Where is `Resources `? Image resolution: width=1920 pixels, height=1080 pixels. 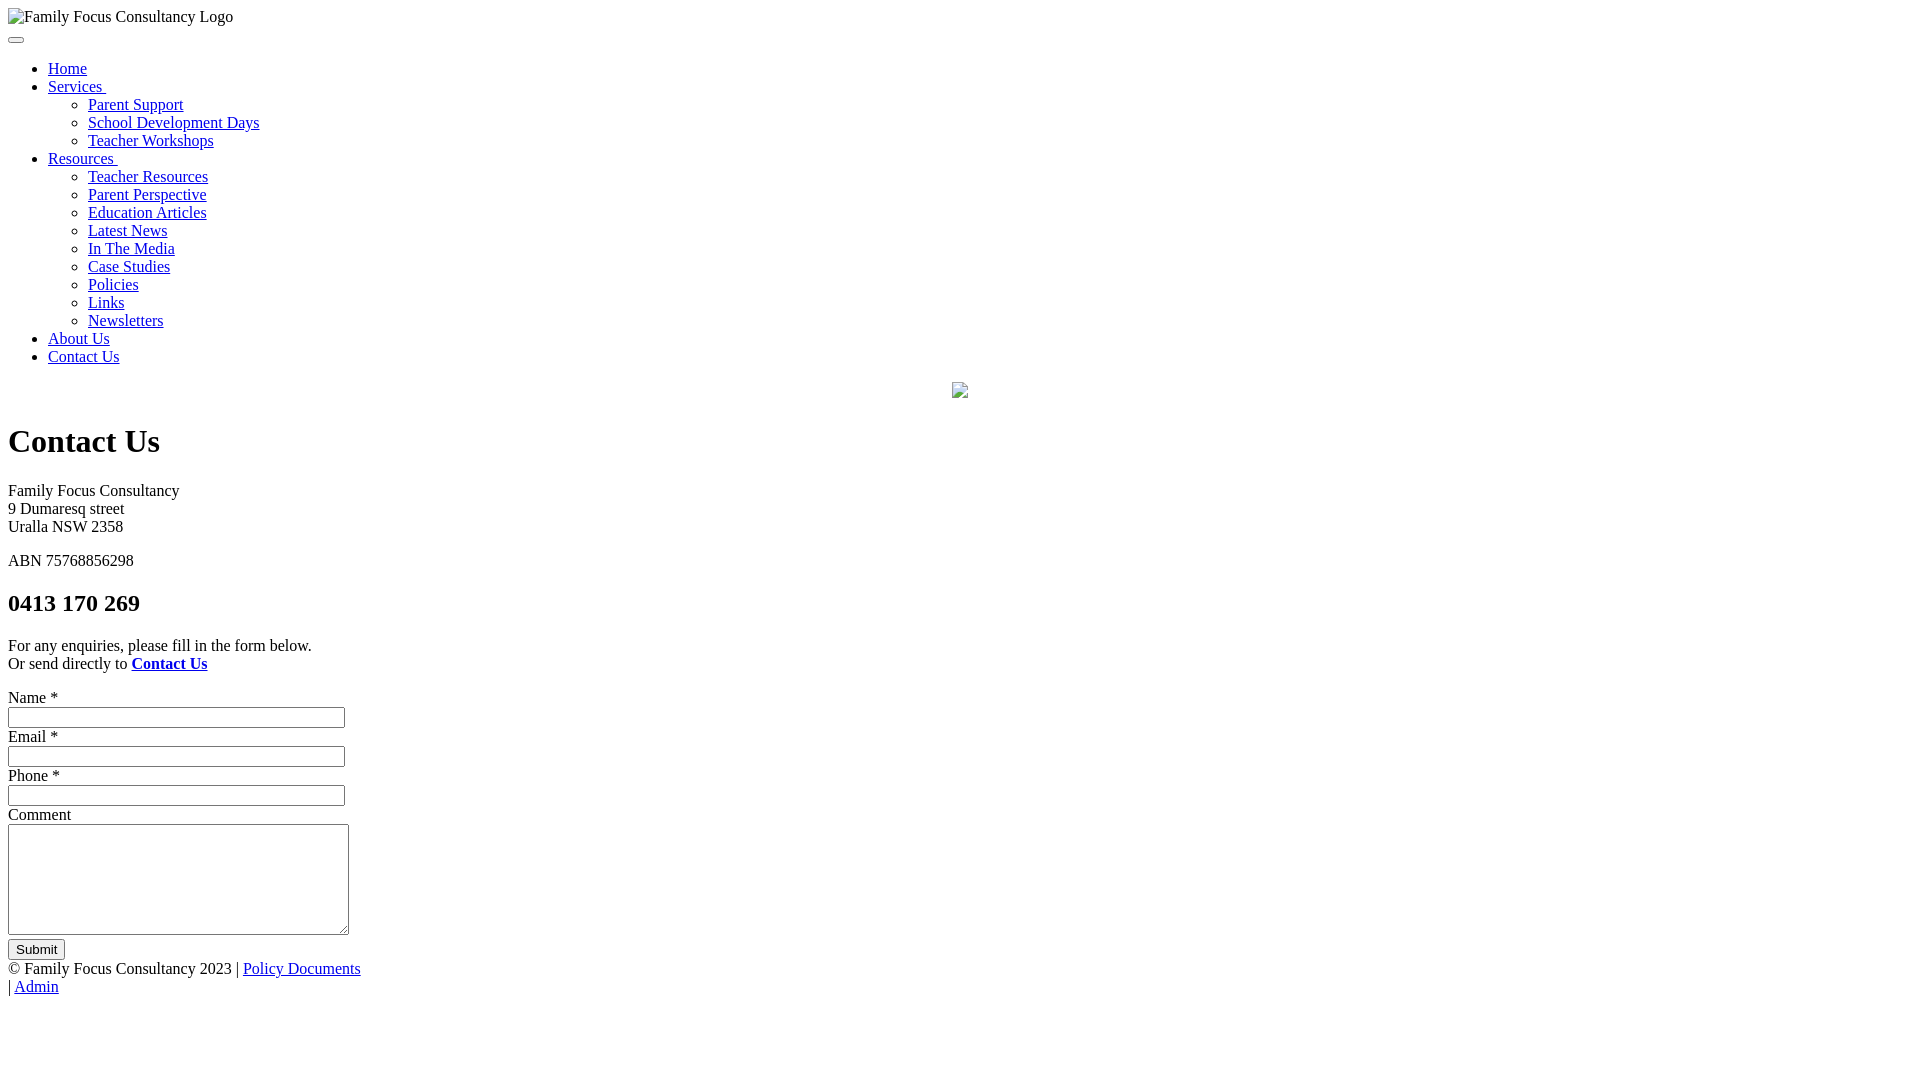
Resources  is located at coordinates (83, 158).